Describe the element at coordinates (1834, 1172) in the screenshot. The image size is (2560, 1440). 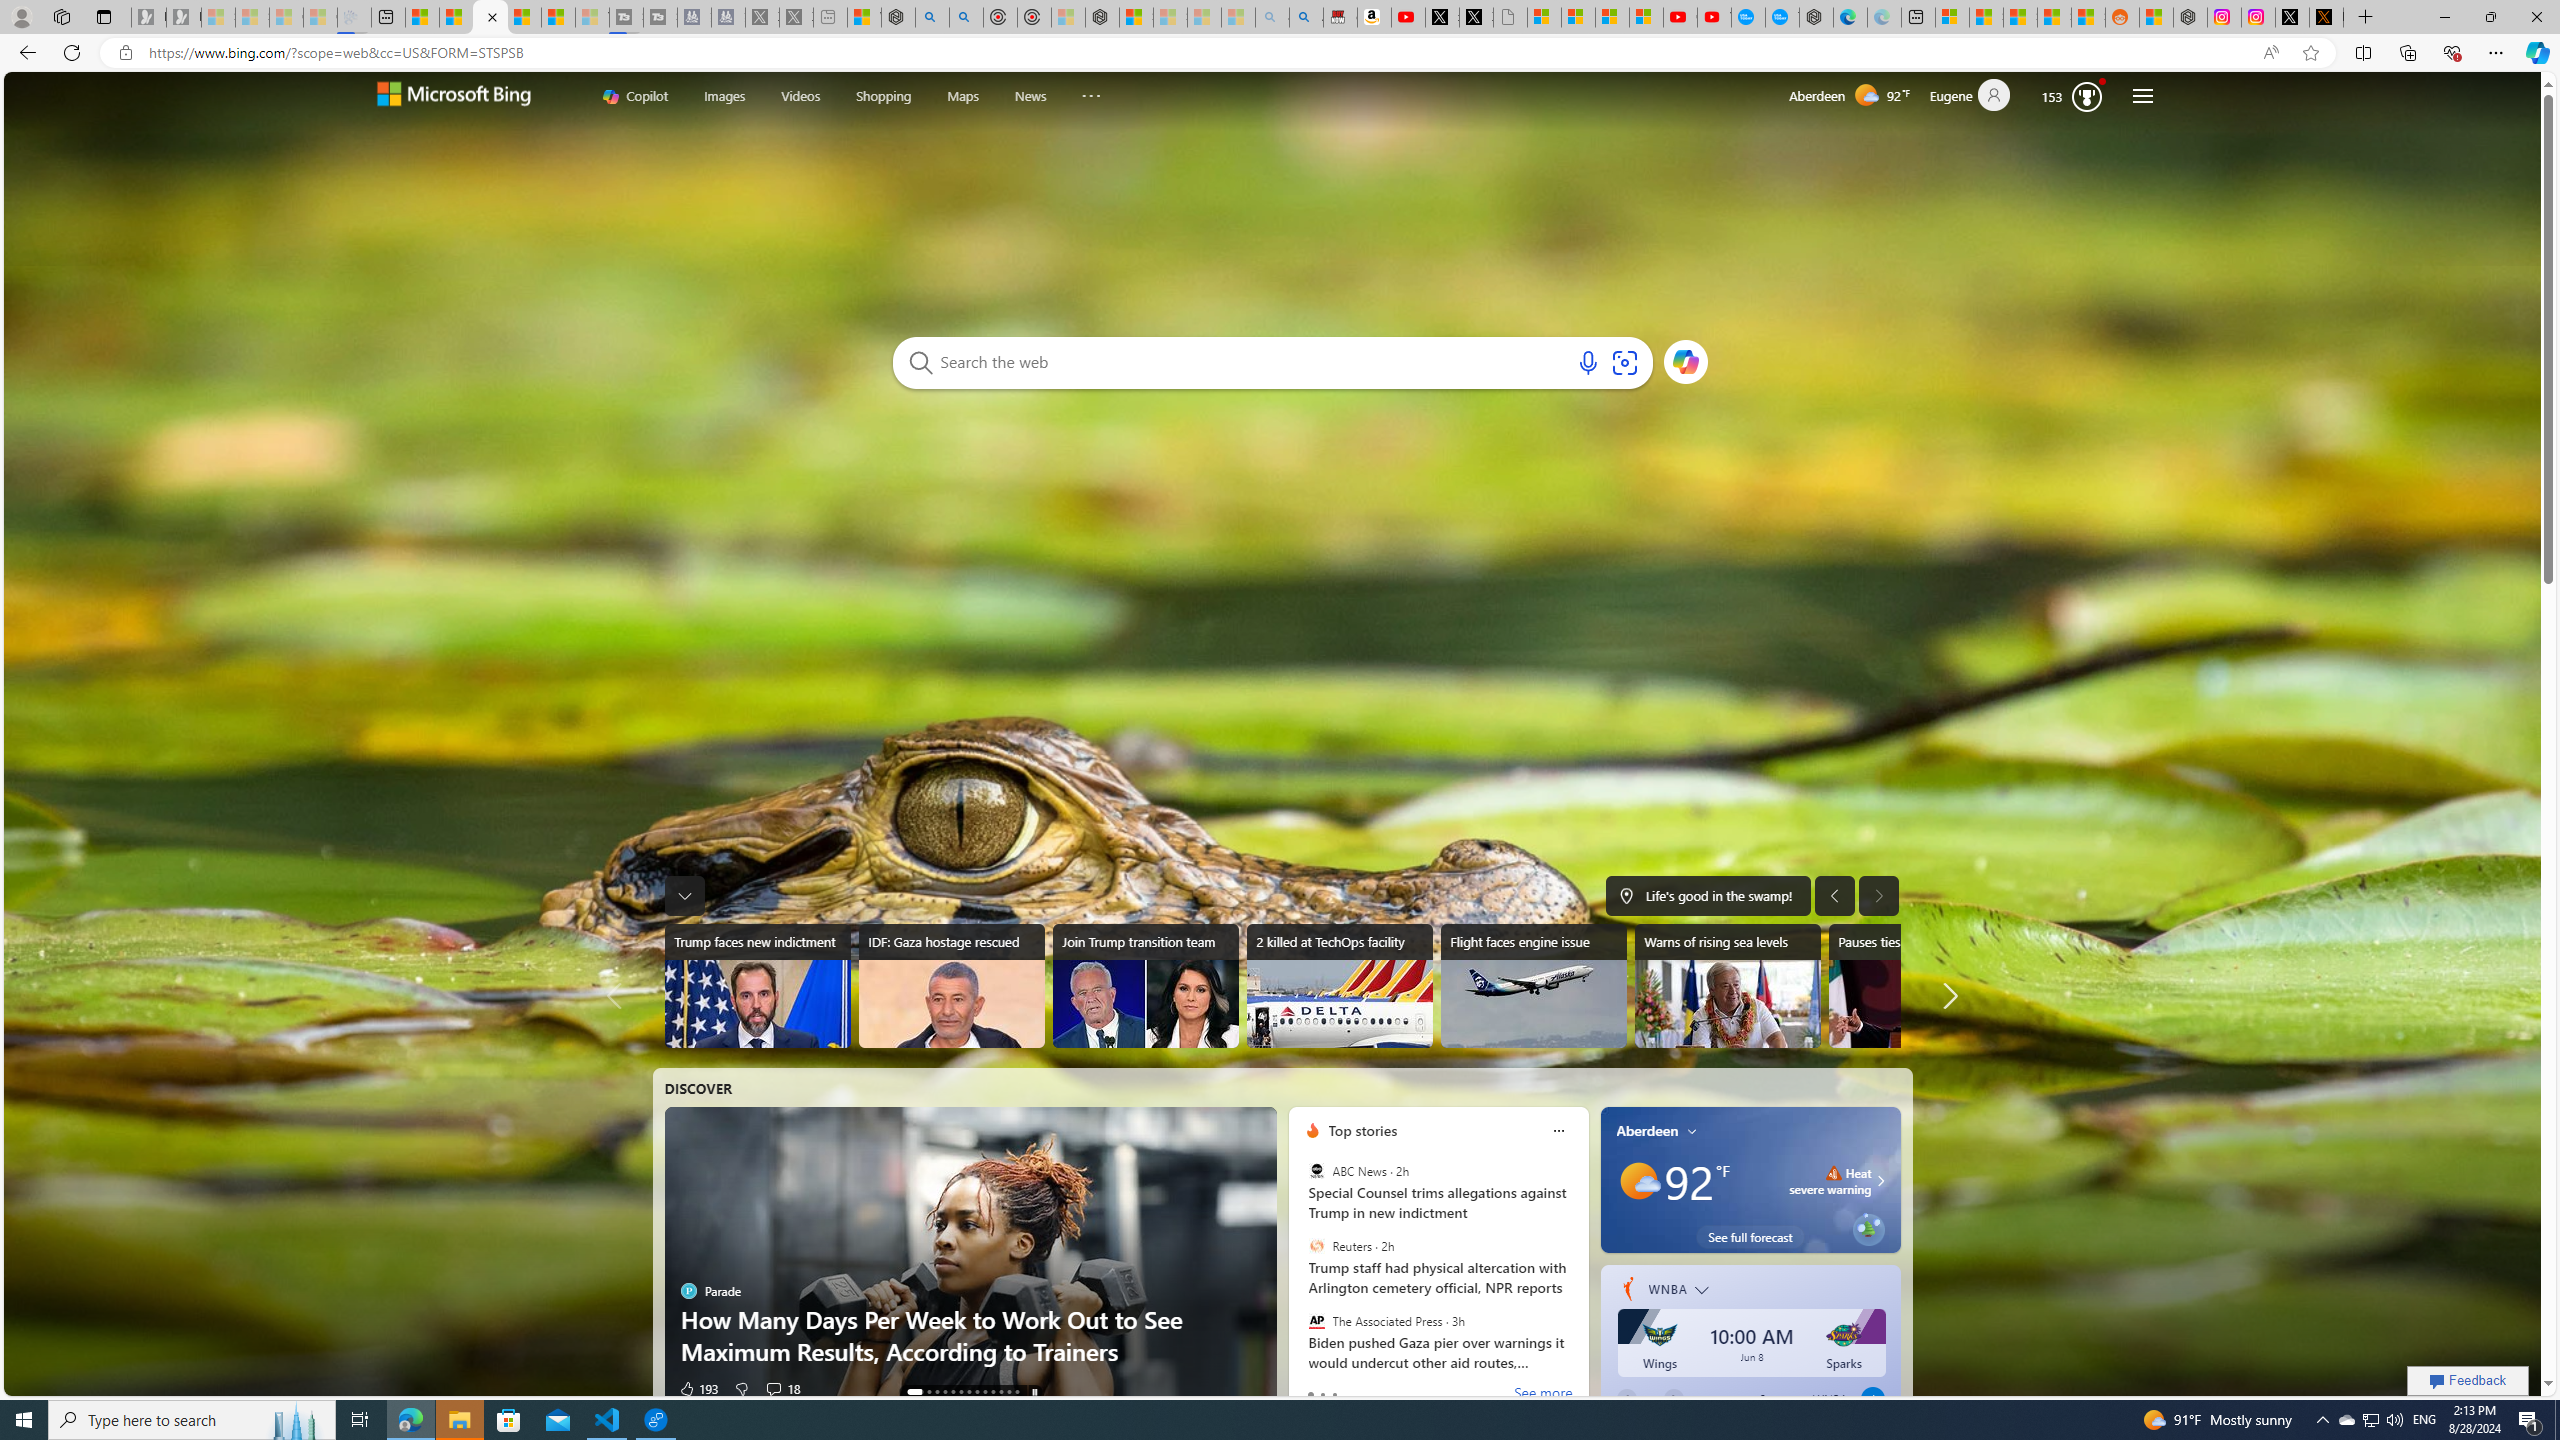
I see `Heat - Severe` at that location.